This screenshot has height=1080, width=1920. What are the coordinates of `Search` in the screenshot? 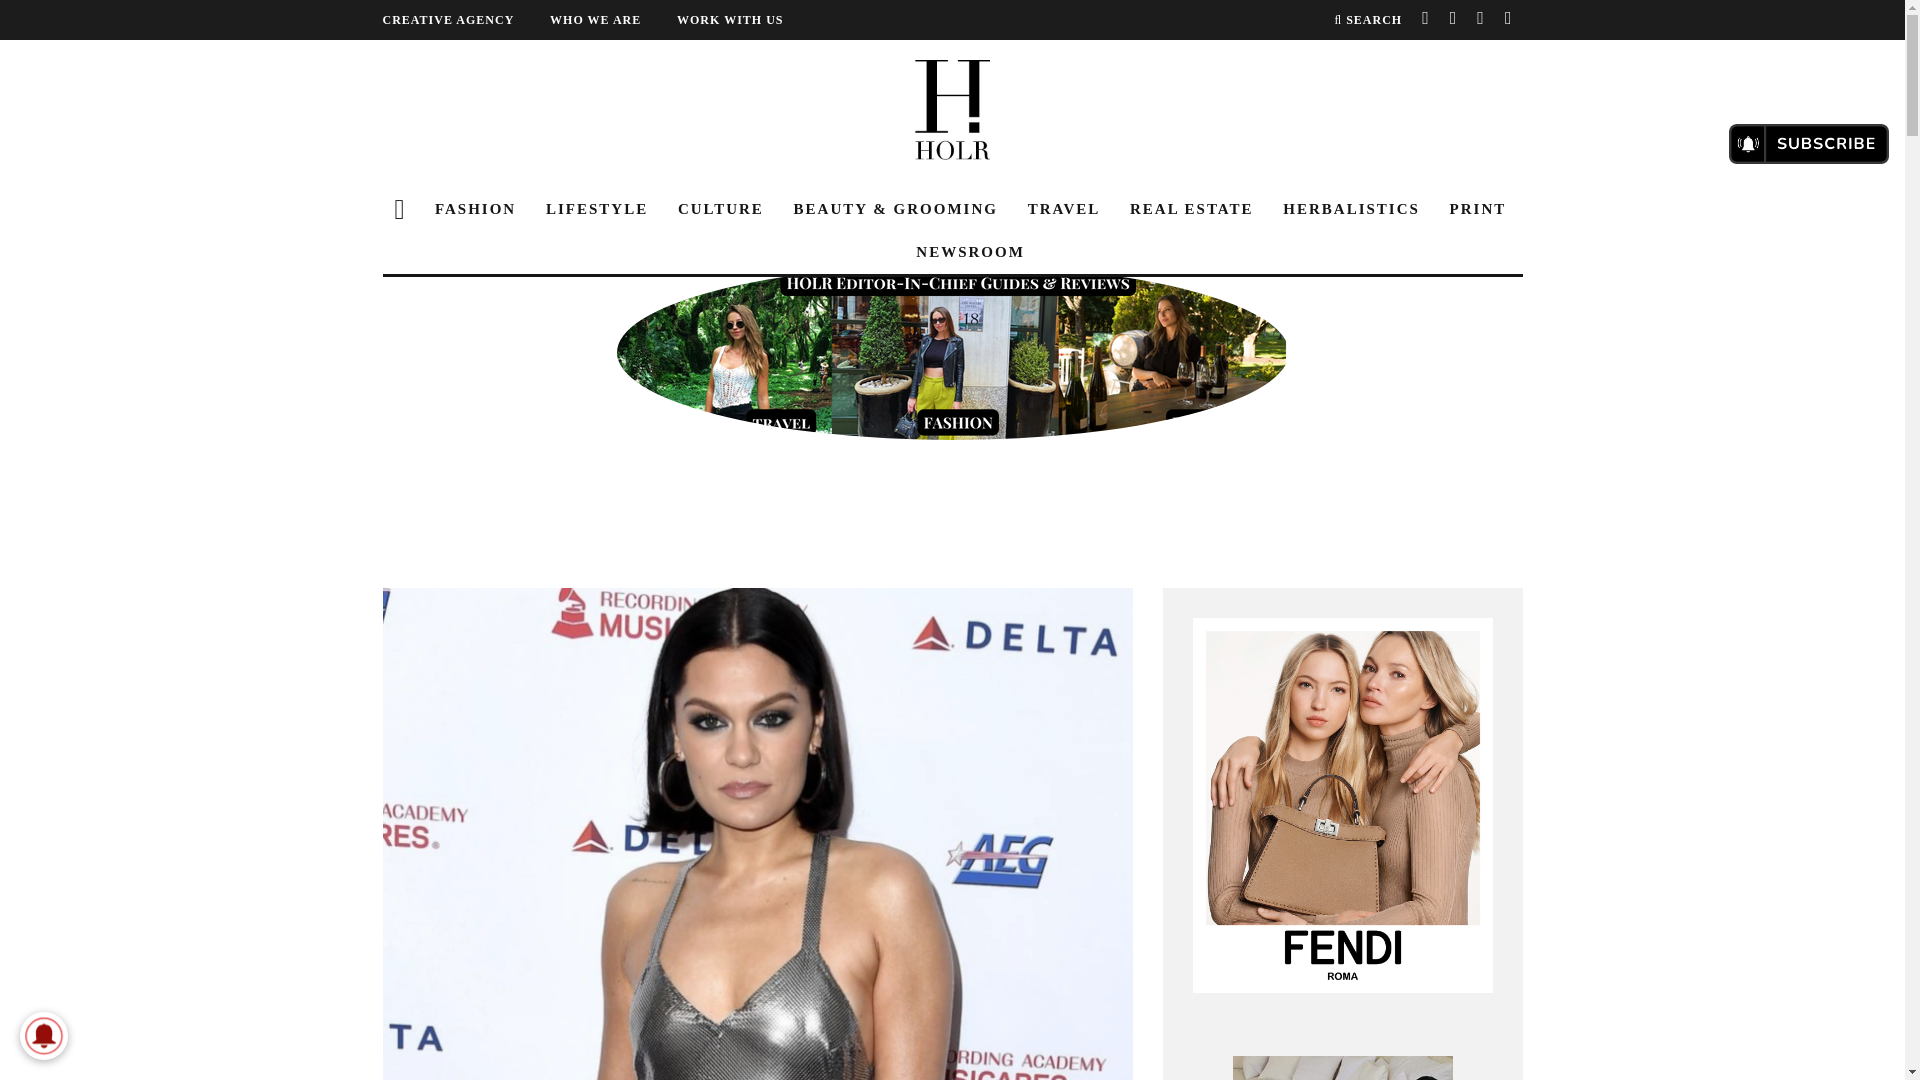 It's located at (1368, 20).